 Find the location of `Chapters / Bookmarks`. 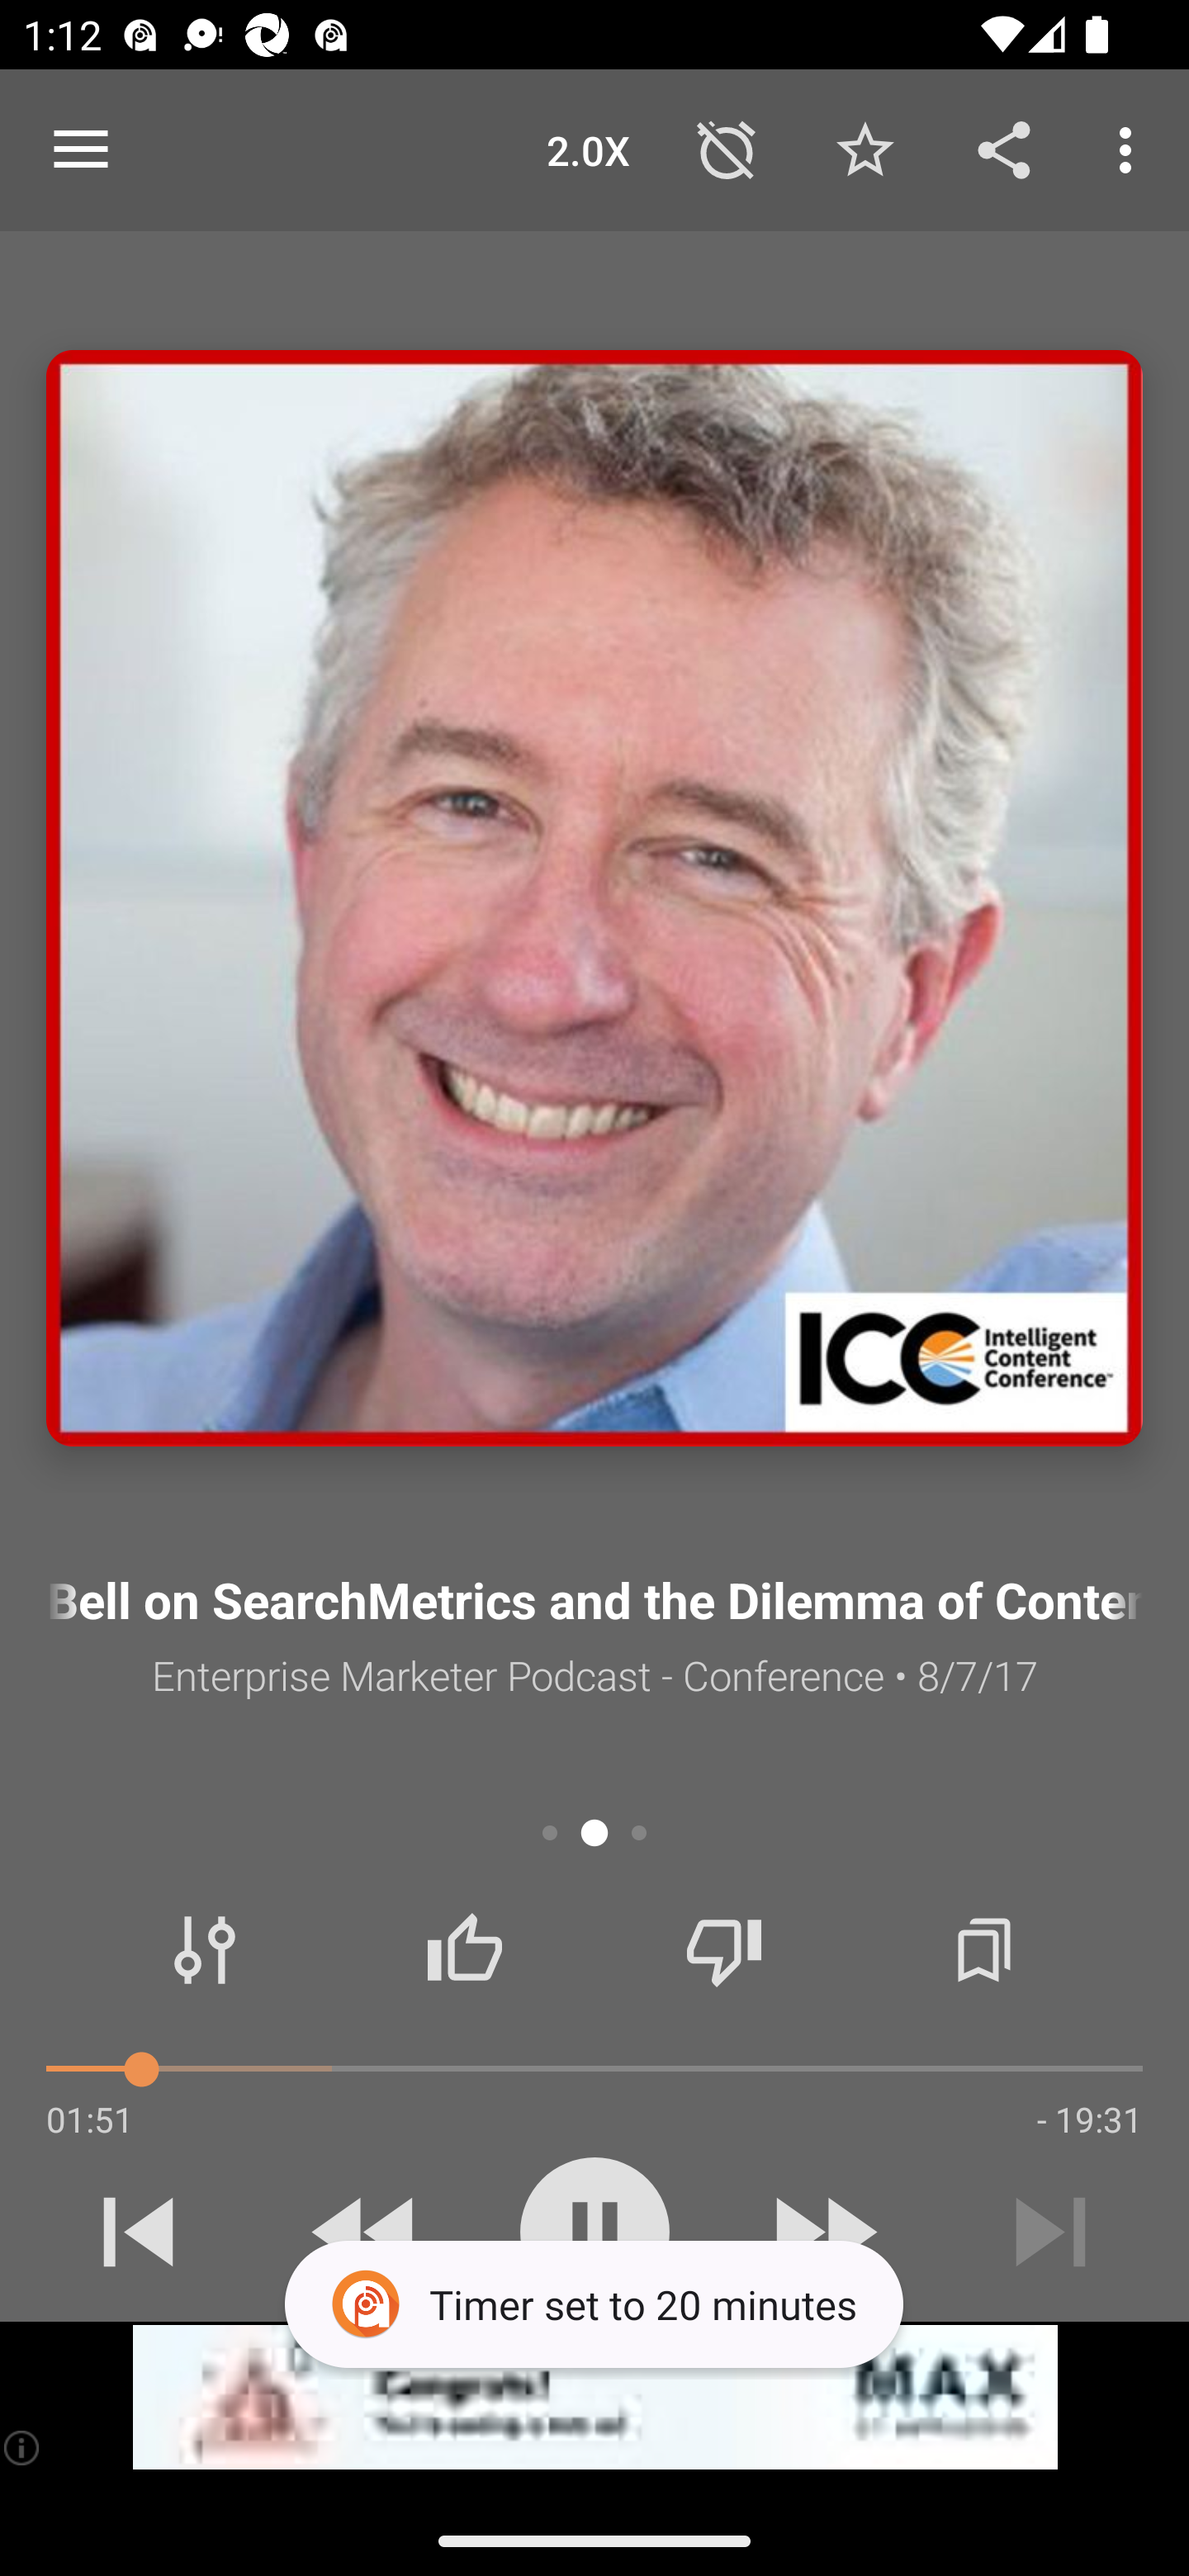

Chapters / Bookmarks is located at coordinates (983, 1950).